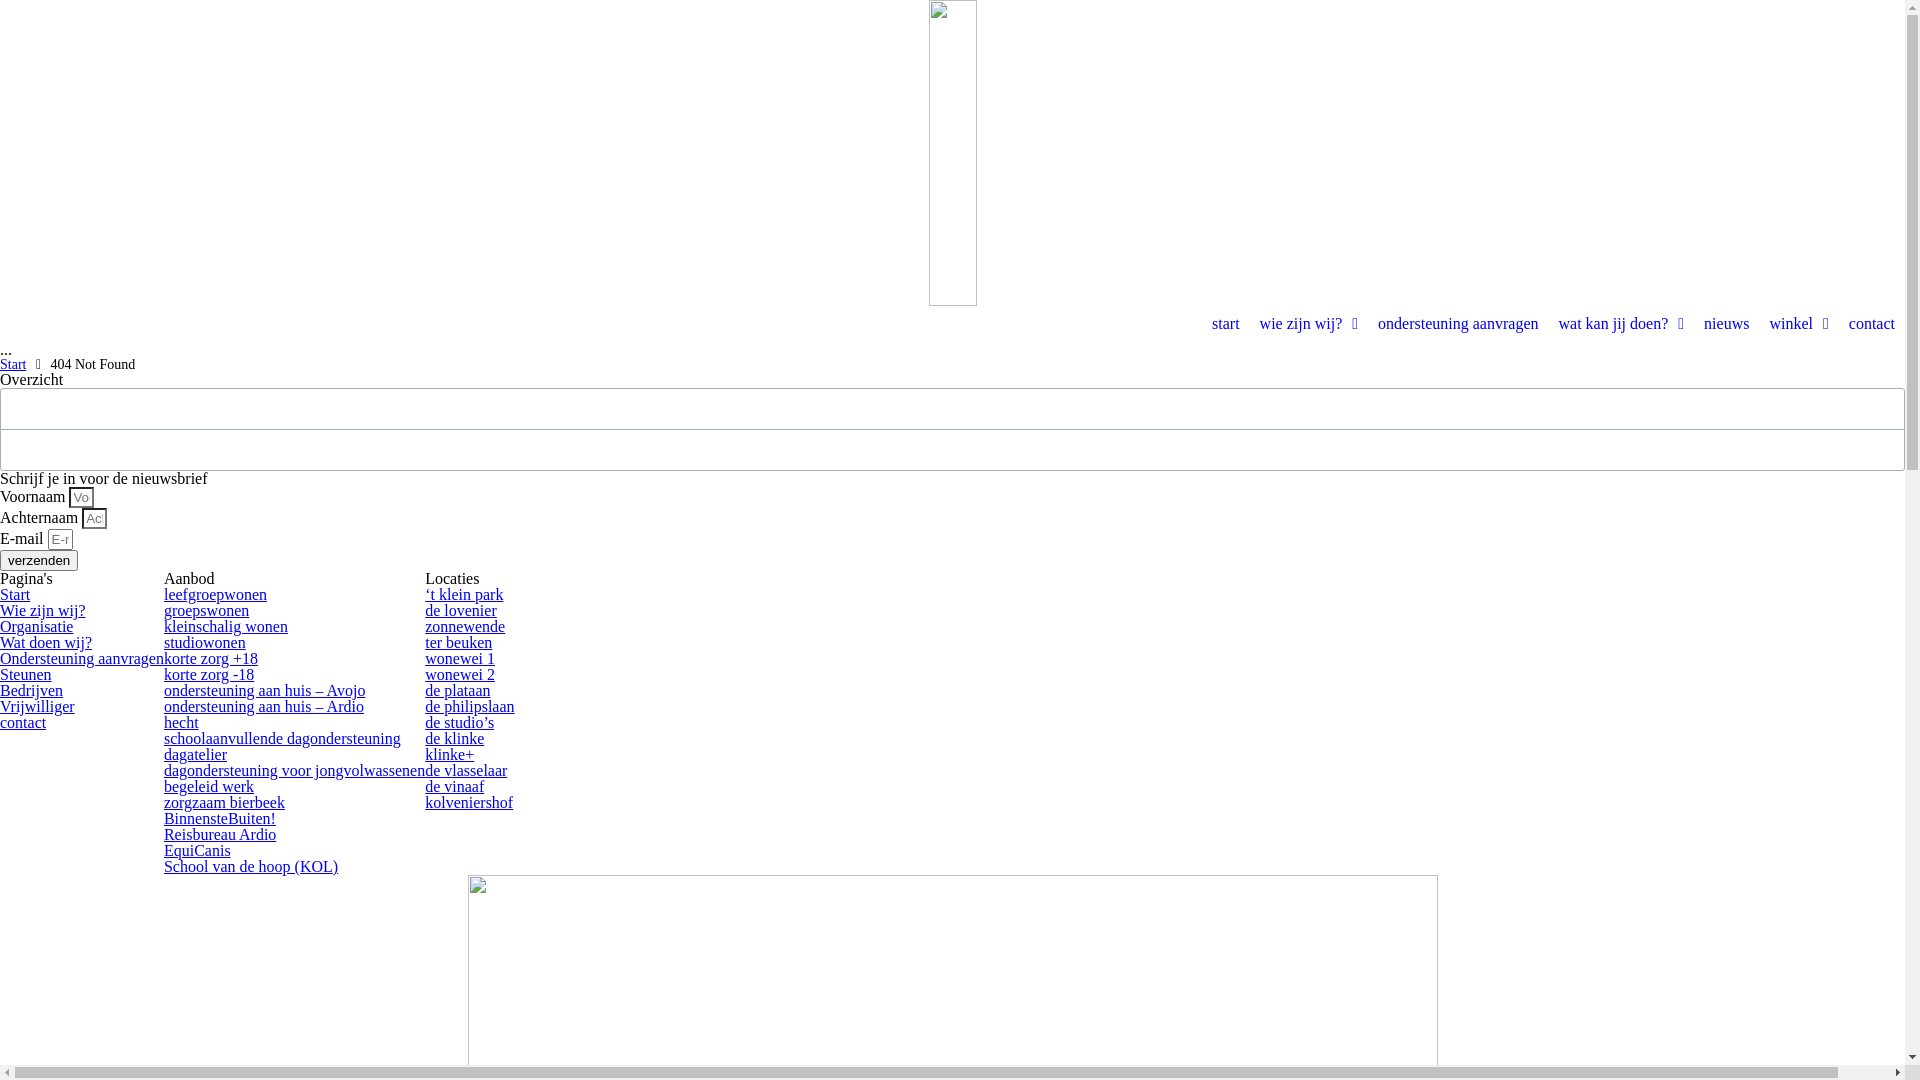  Describe the element at coordinates (46, 642) in the screenshot. I see `Wat doen wij?` at that location.